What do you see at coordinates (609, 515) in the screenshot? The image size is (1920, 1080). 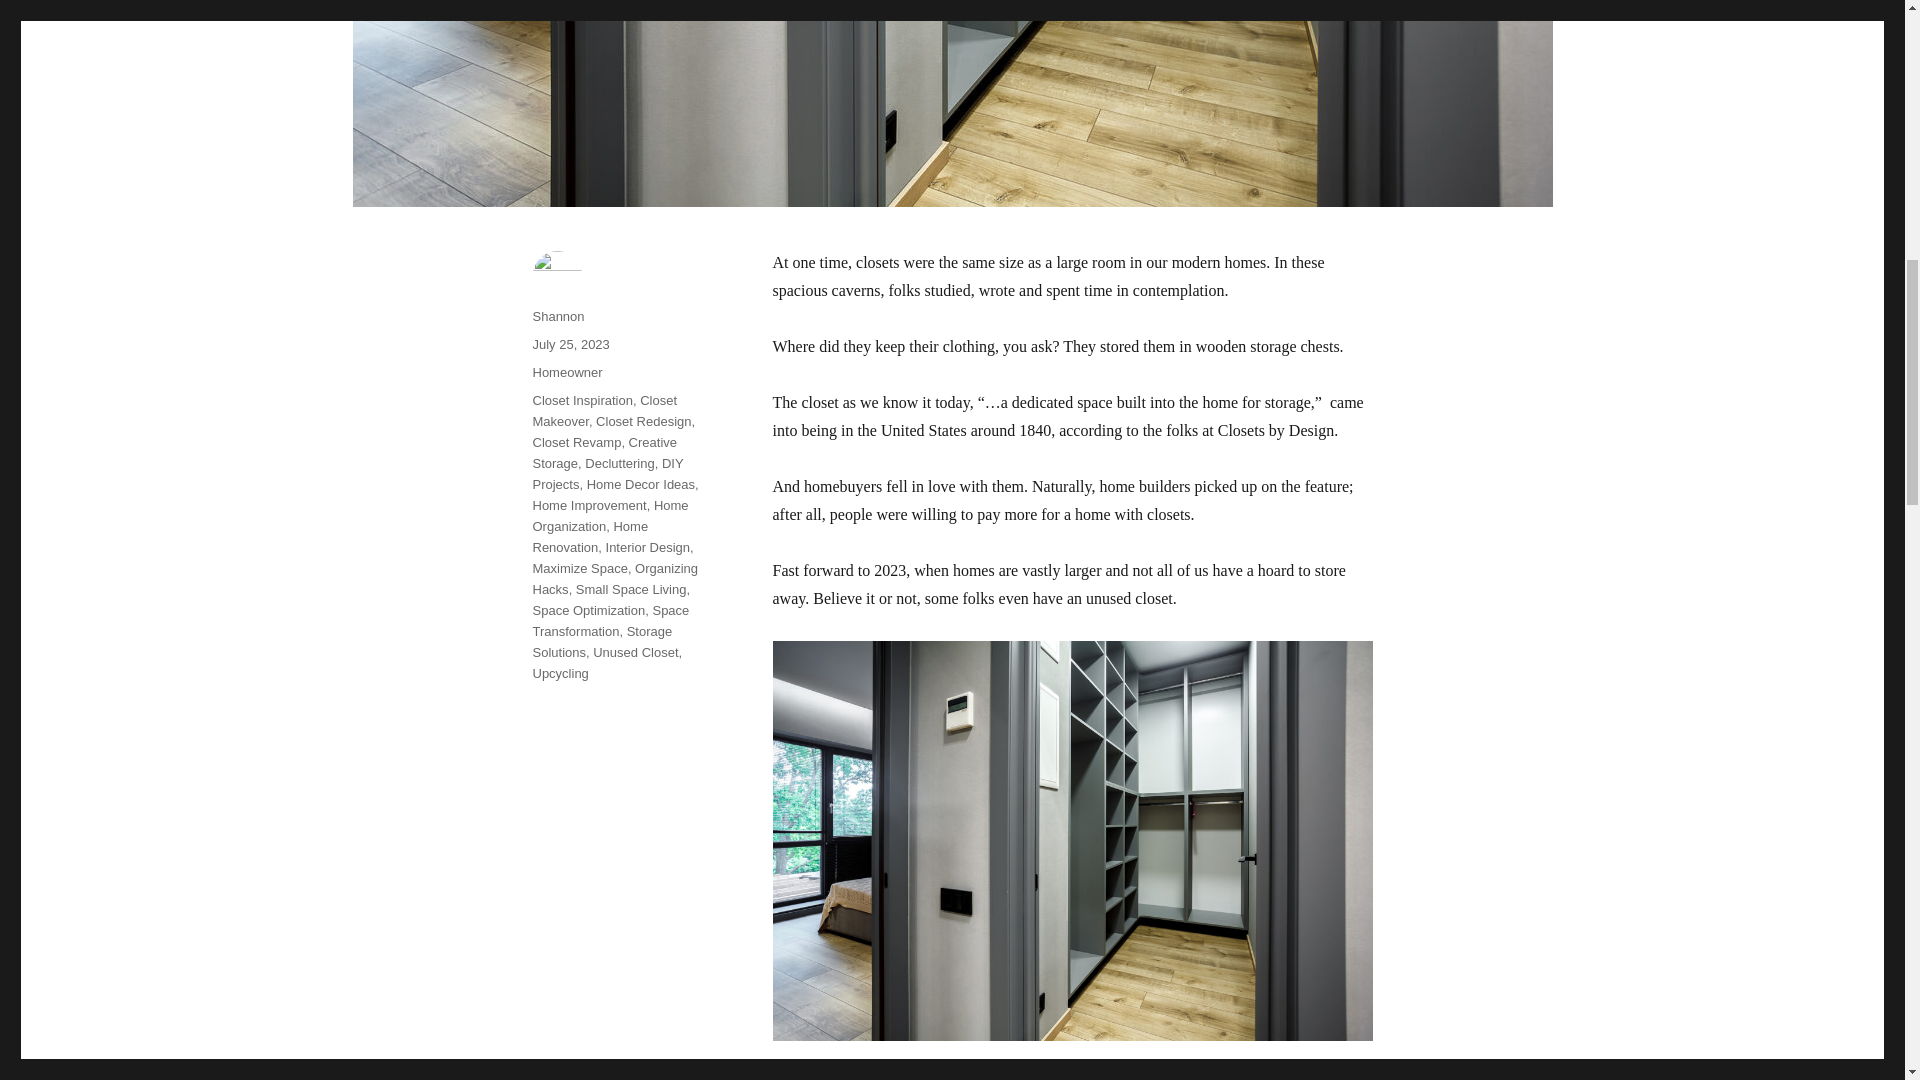 I see `Home Organization` at bounding box center [609, 515].